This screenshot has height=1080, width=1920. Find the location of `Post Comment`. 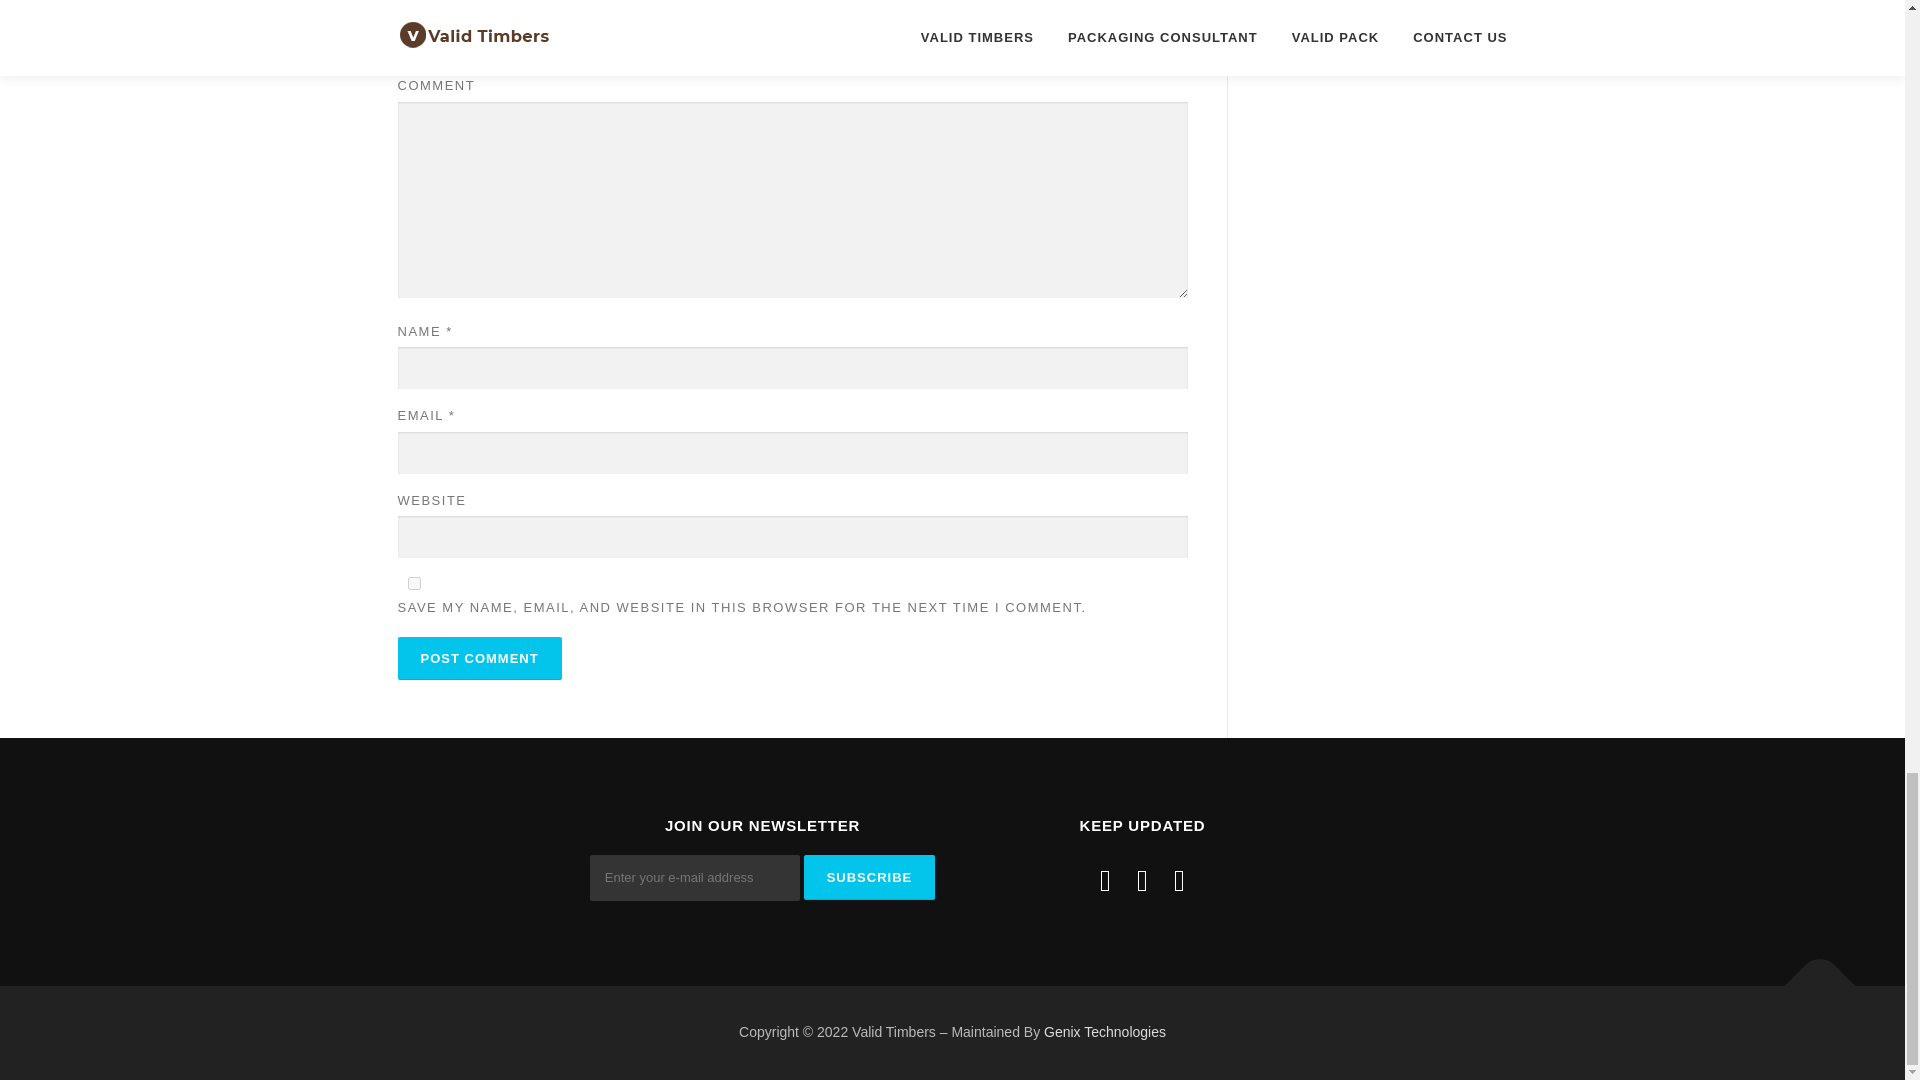

Post Comment is located at coordinates (480, 658).